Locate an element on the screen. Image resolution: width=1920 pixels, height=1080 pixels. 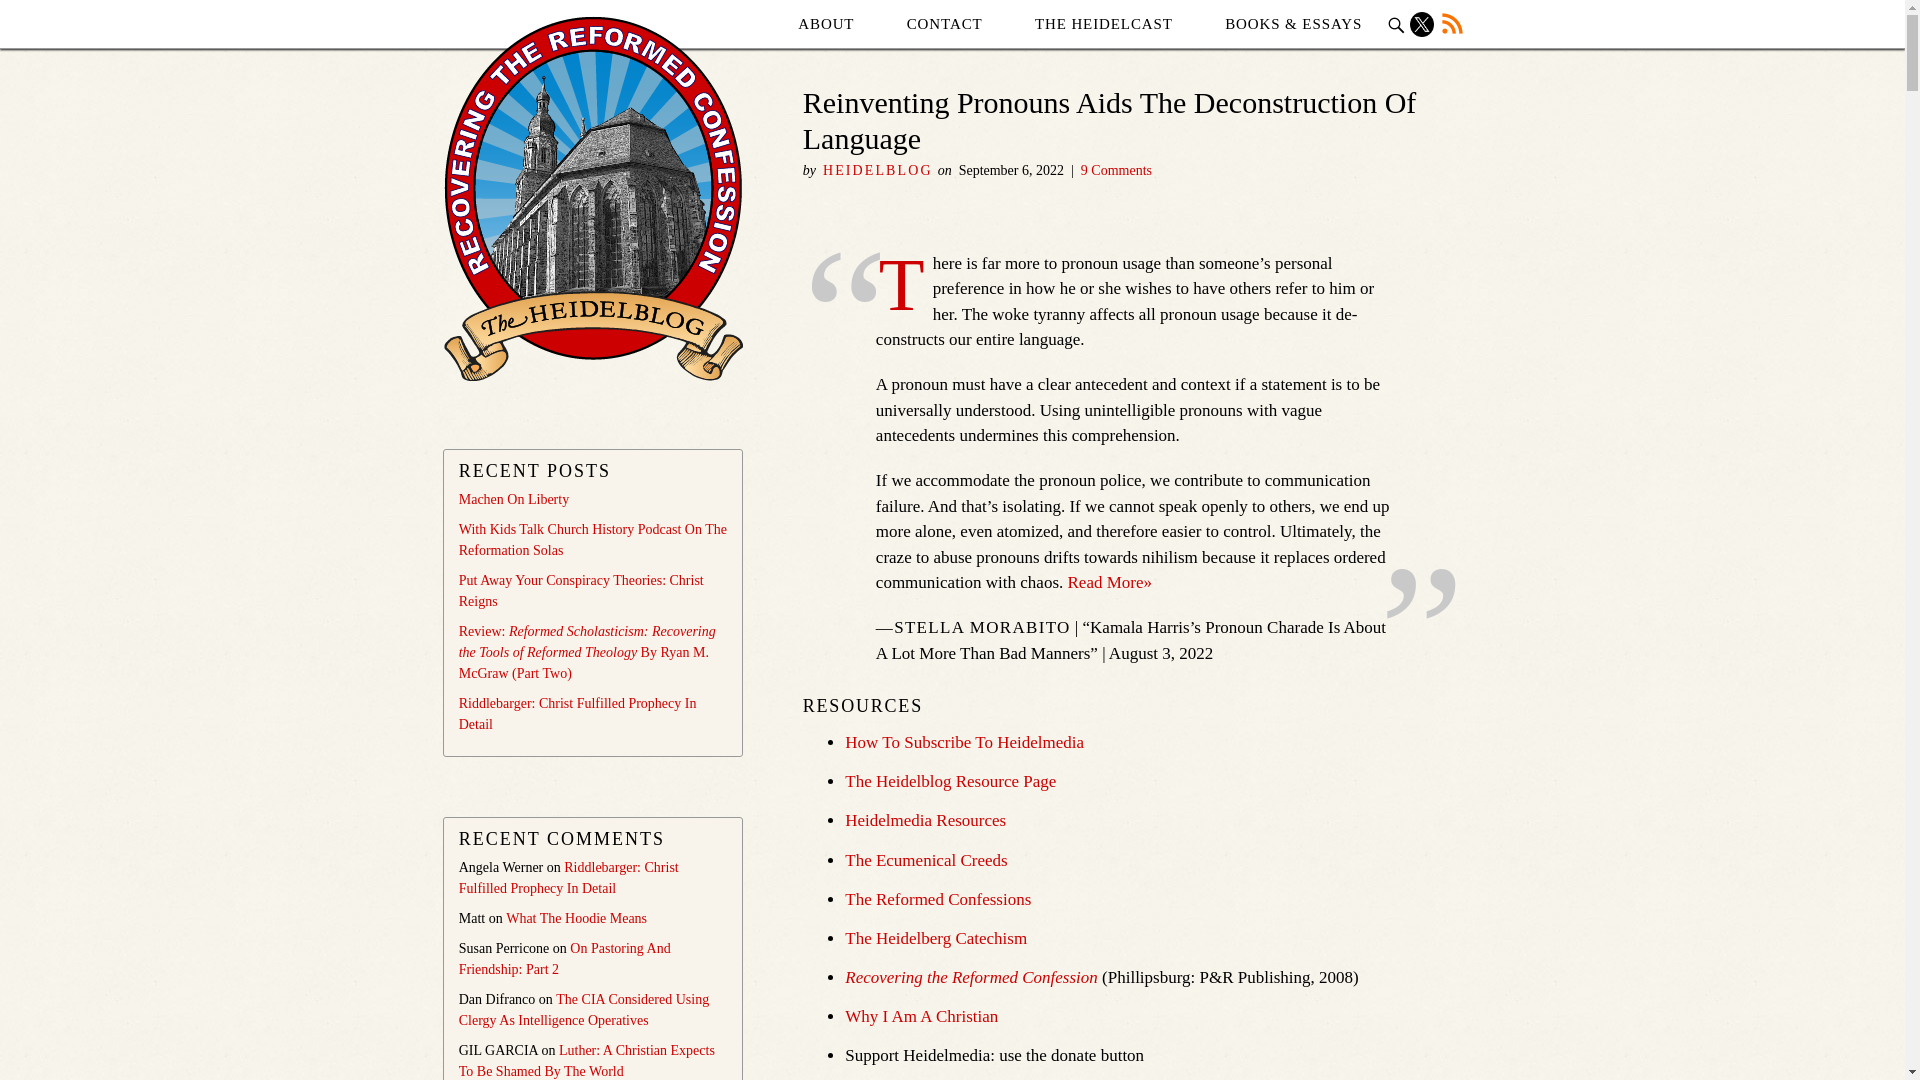
Contact is located at coordinates (944, 24).